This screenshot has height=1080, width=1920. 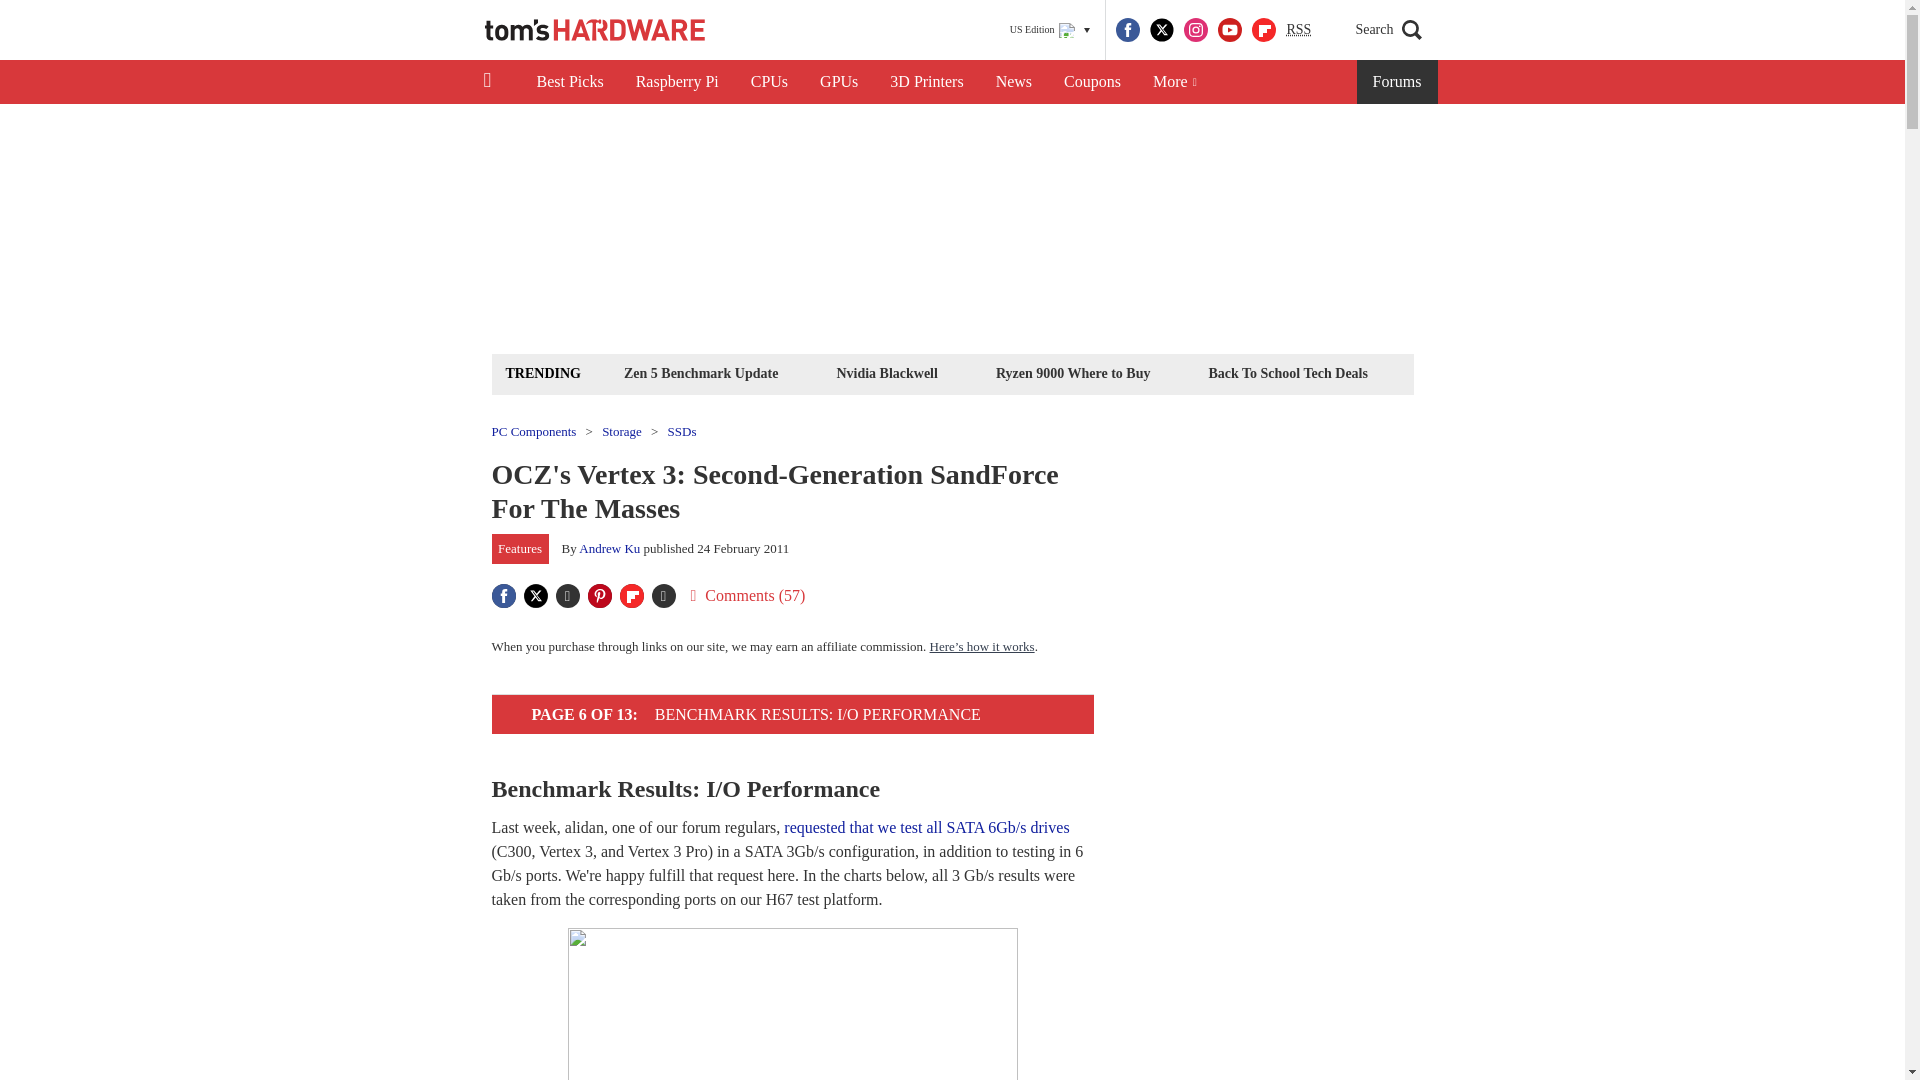 I want to click on 3D Printers, so click(x=926, y=82).